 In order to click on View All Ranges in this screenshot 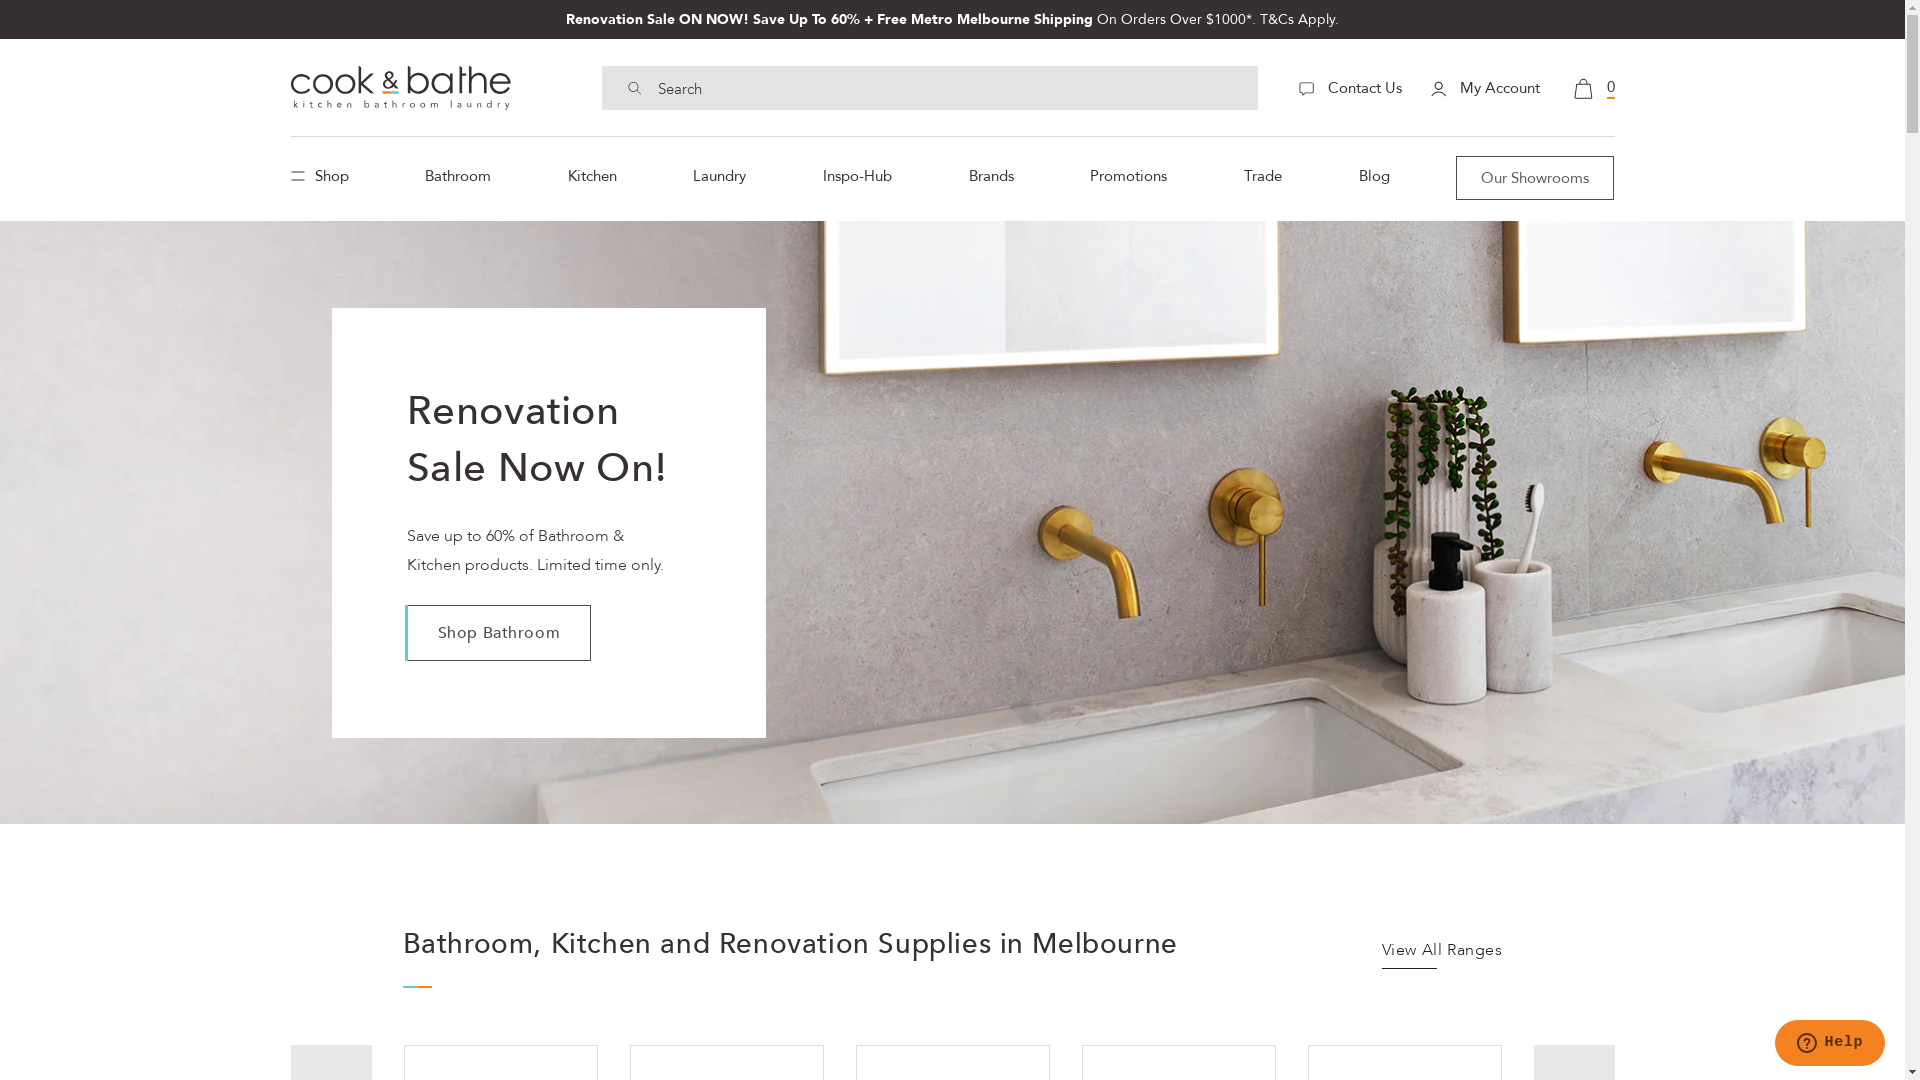, I will do `click(1442, 955)`.